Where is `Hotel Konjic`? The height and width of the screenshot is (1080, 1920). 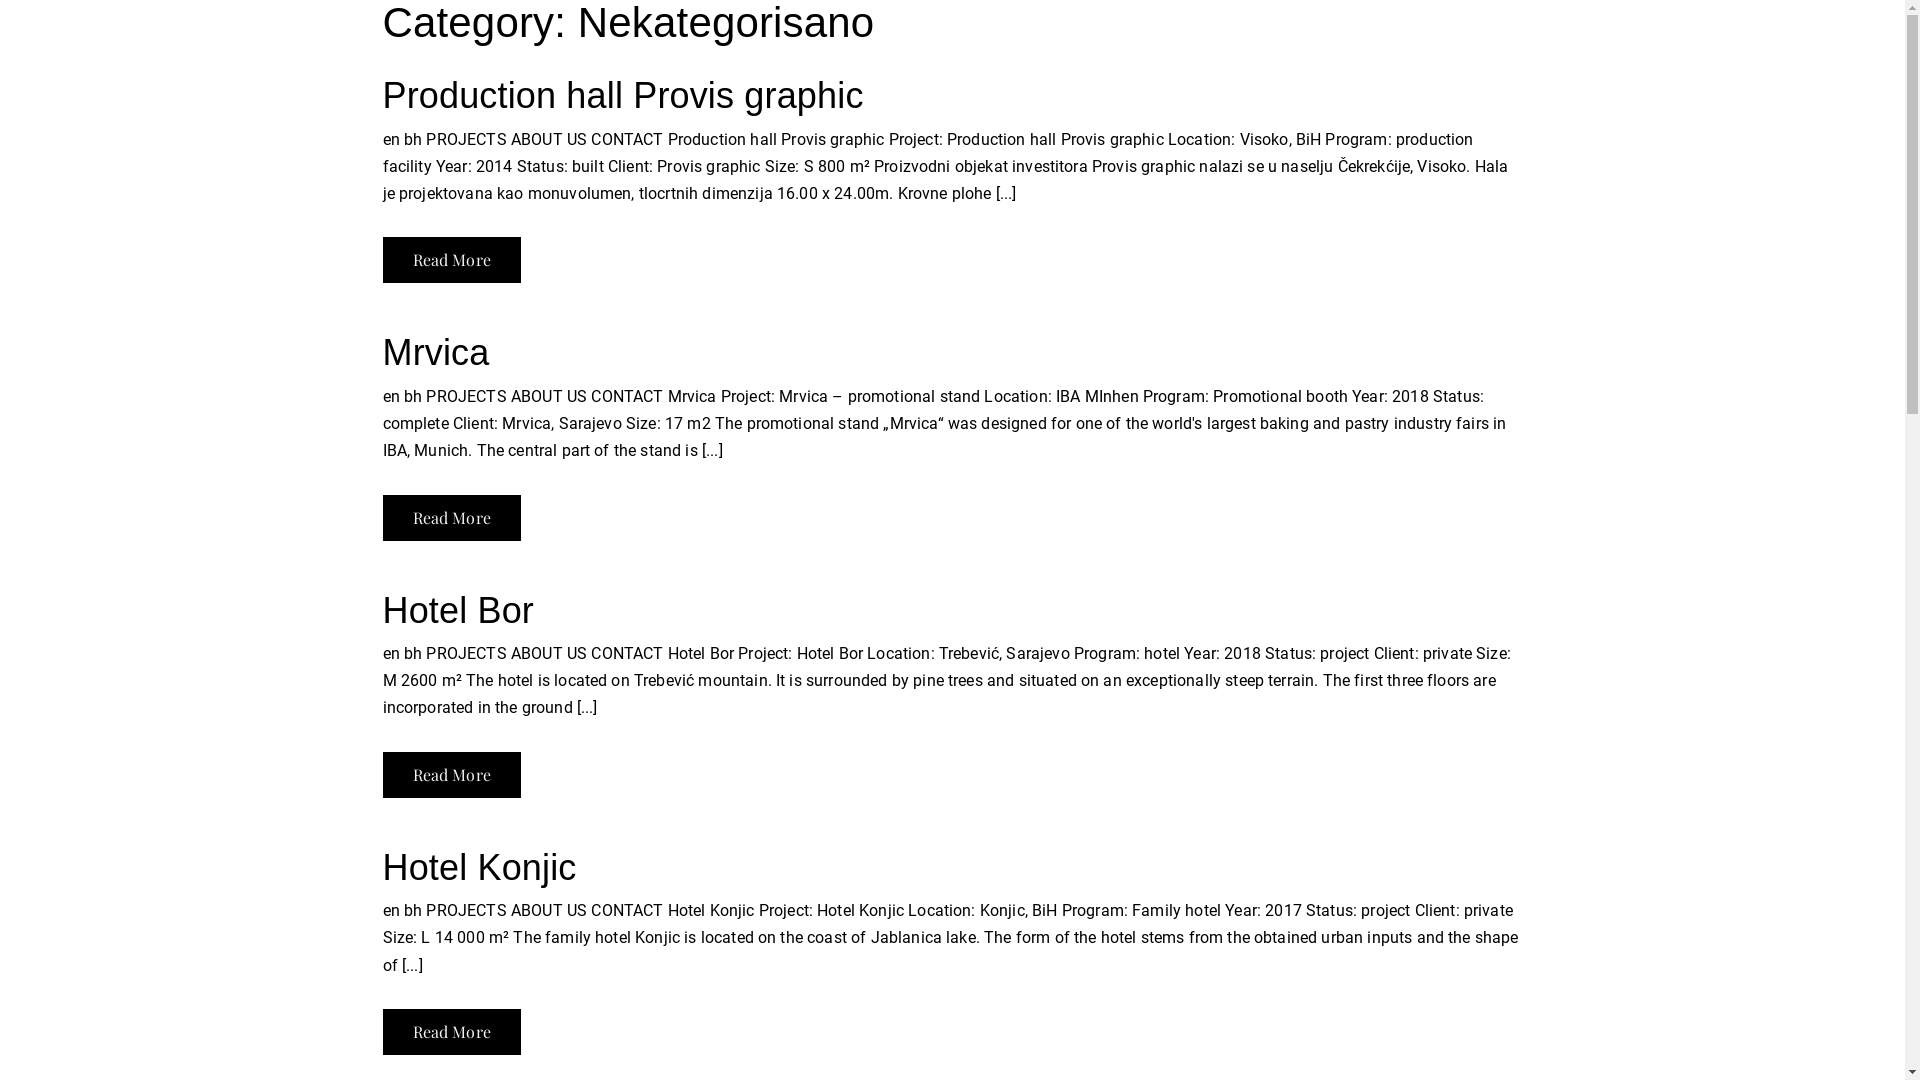
Hotel Konjic is located at coordinates (479, 868).